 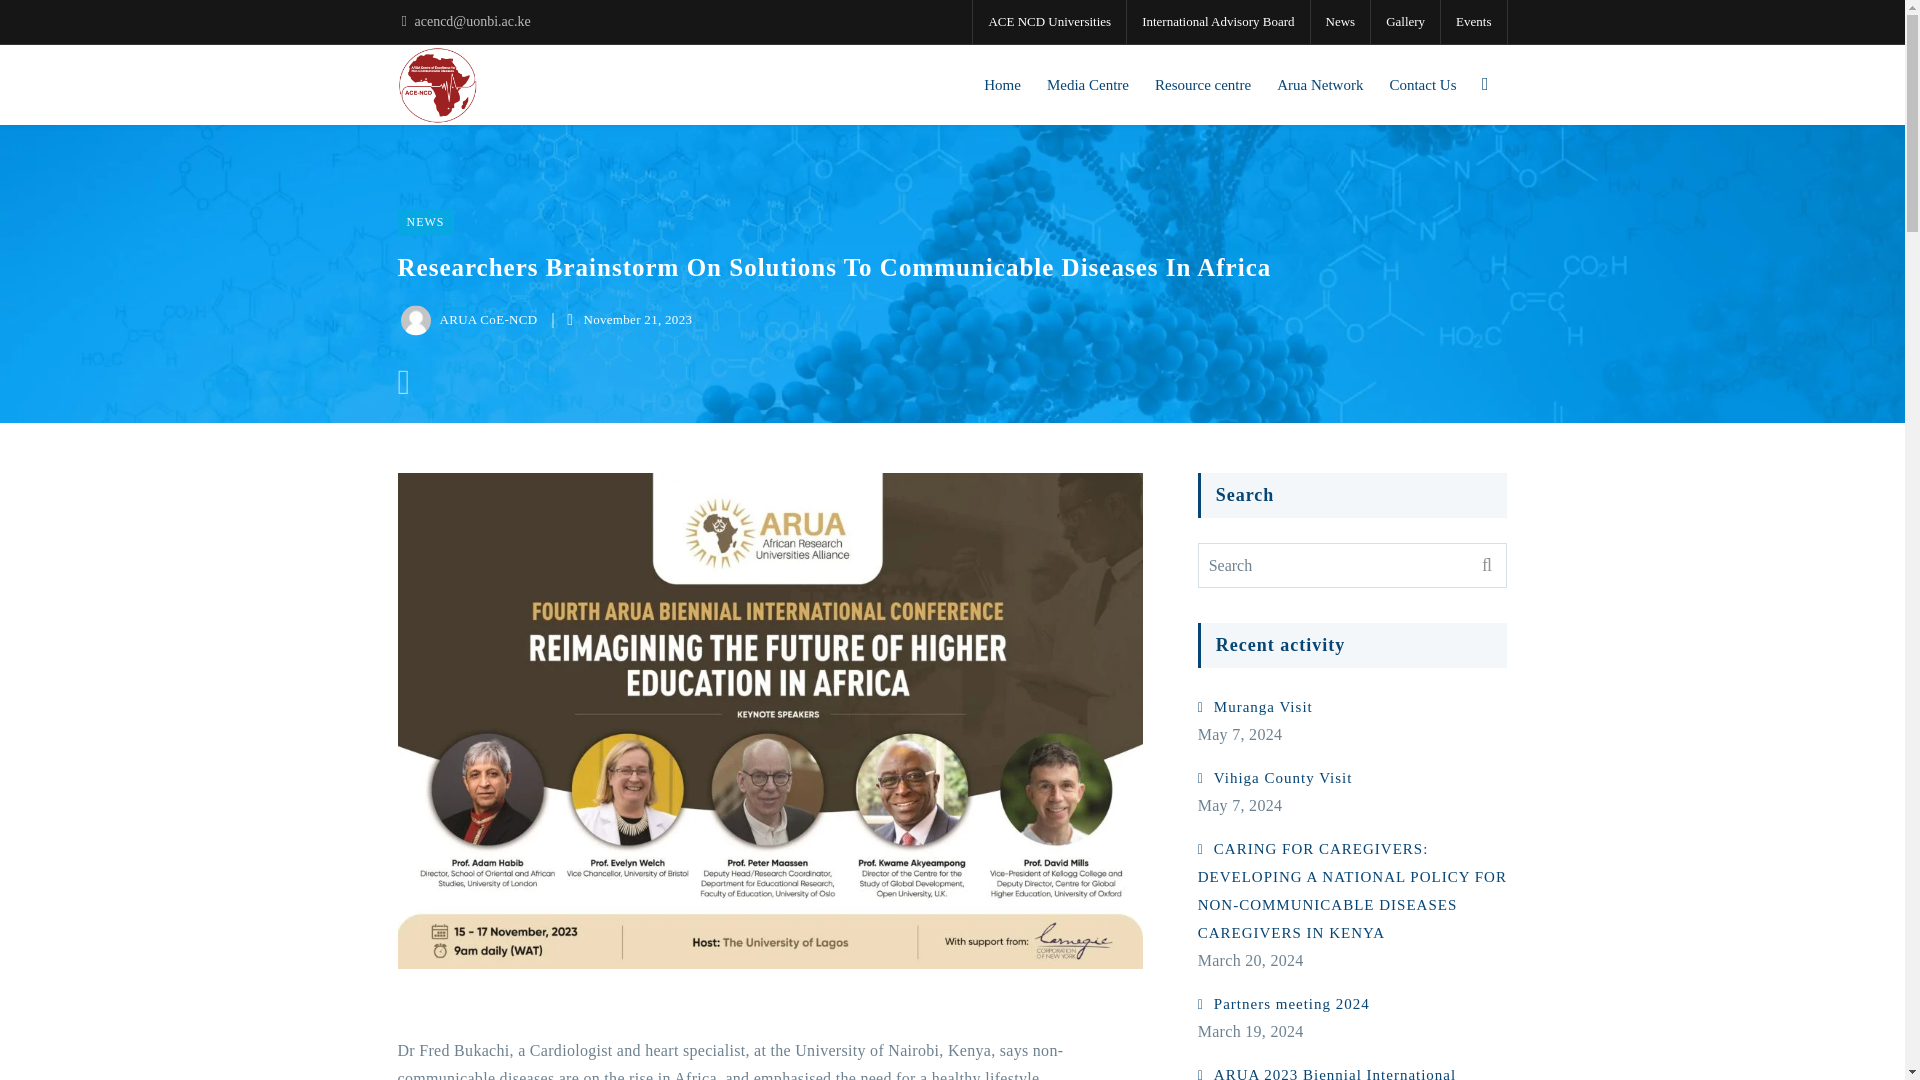 I want to click on Arua Network, so click(x=1320, y=85).